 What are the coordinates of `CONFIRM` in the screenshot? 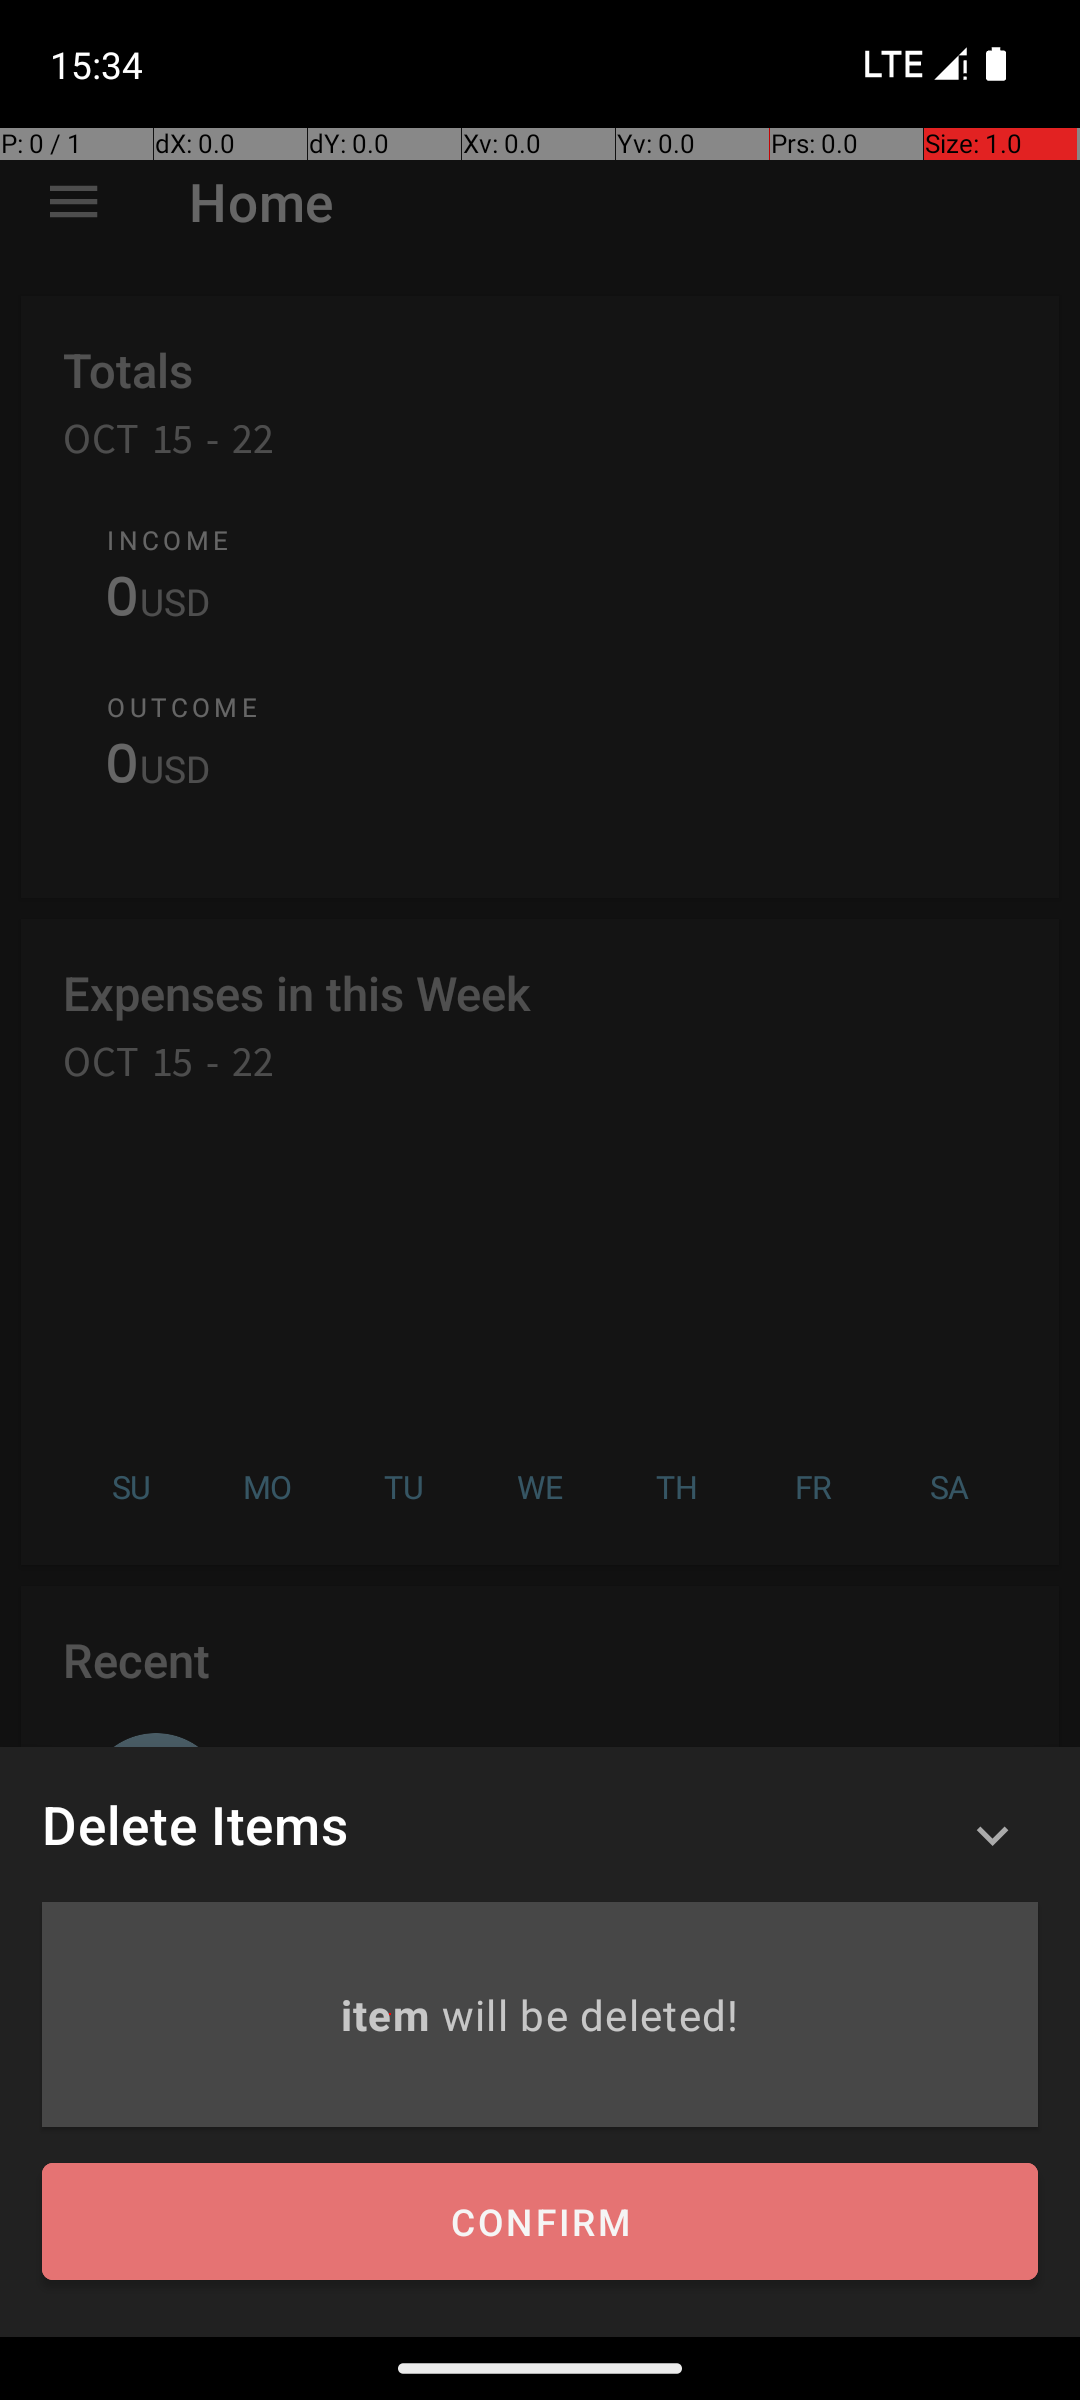 It's located at (540, 2222).